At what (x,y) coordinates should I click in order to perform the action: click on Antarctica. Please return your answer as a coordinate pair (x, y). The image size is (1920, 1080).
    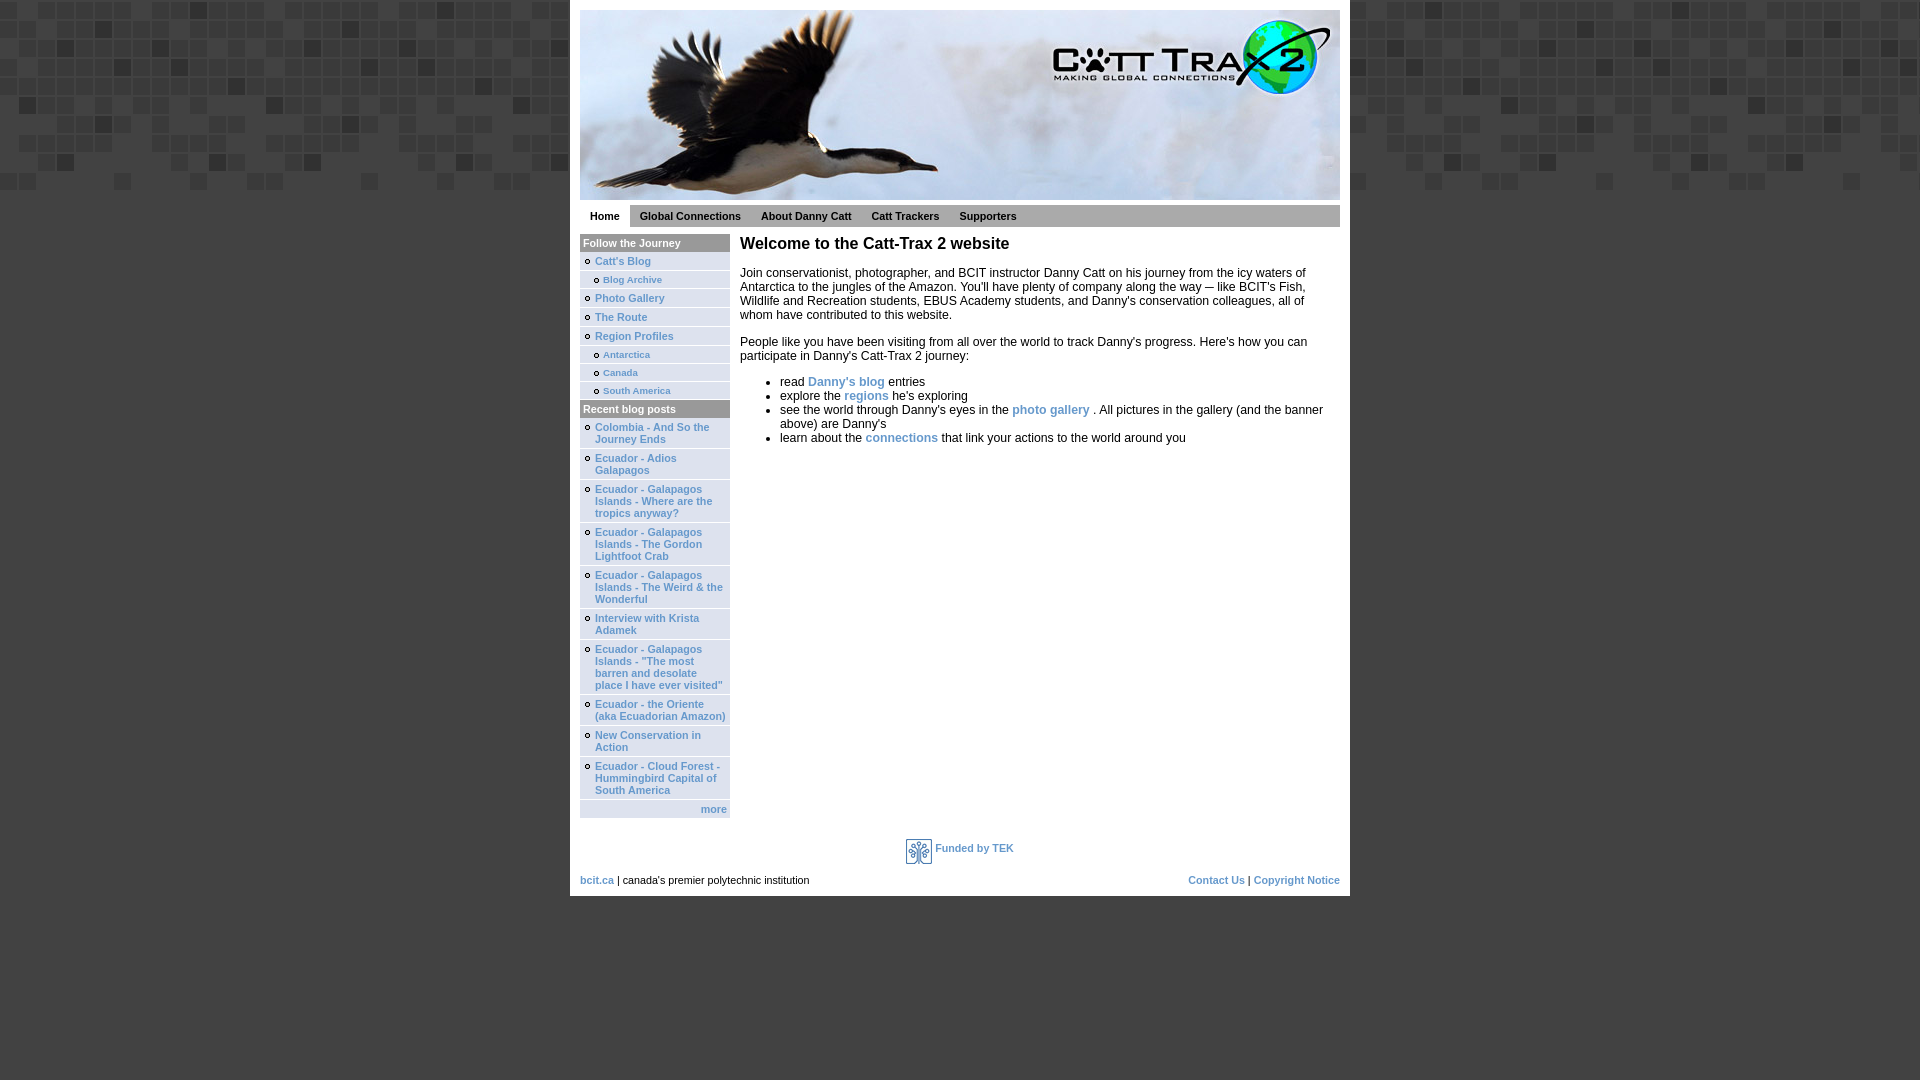
    Looking at the image, I should click on (655, 355).